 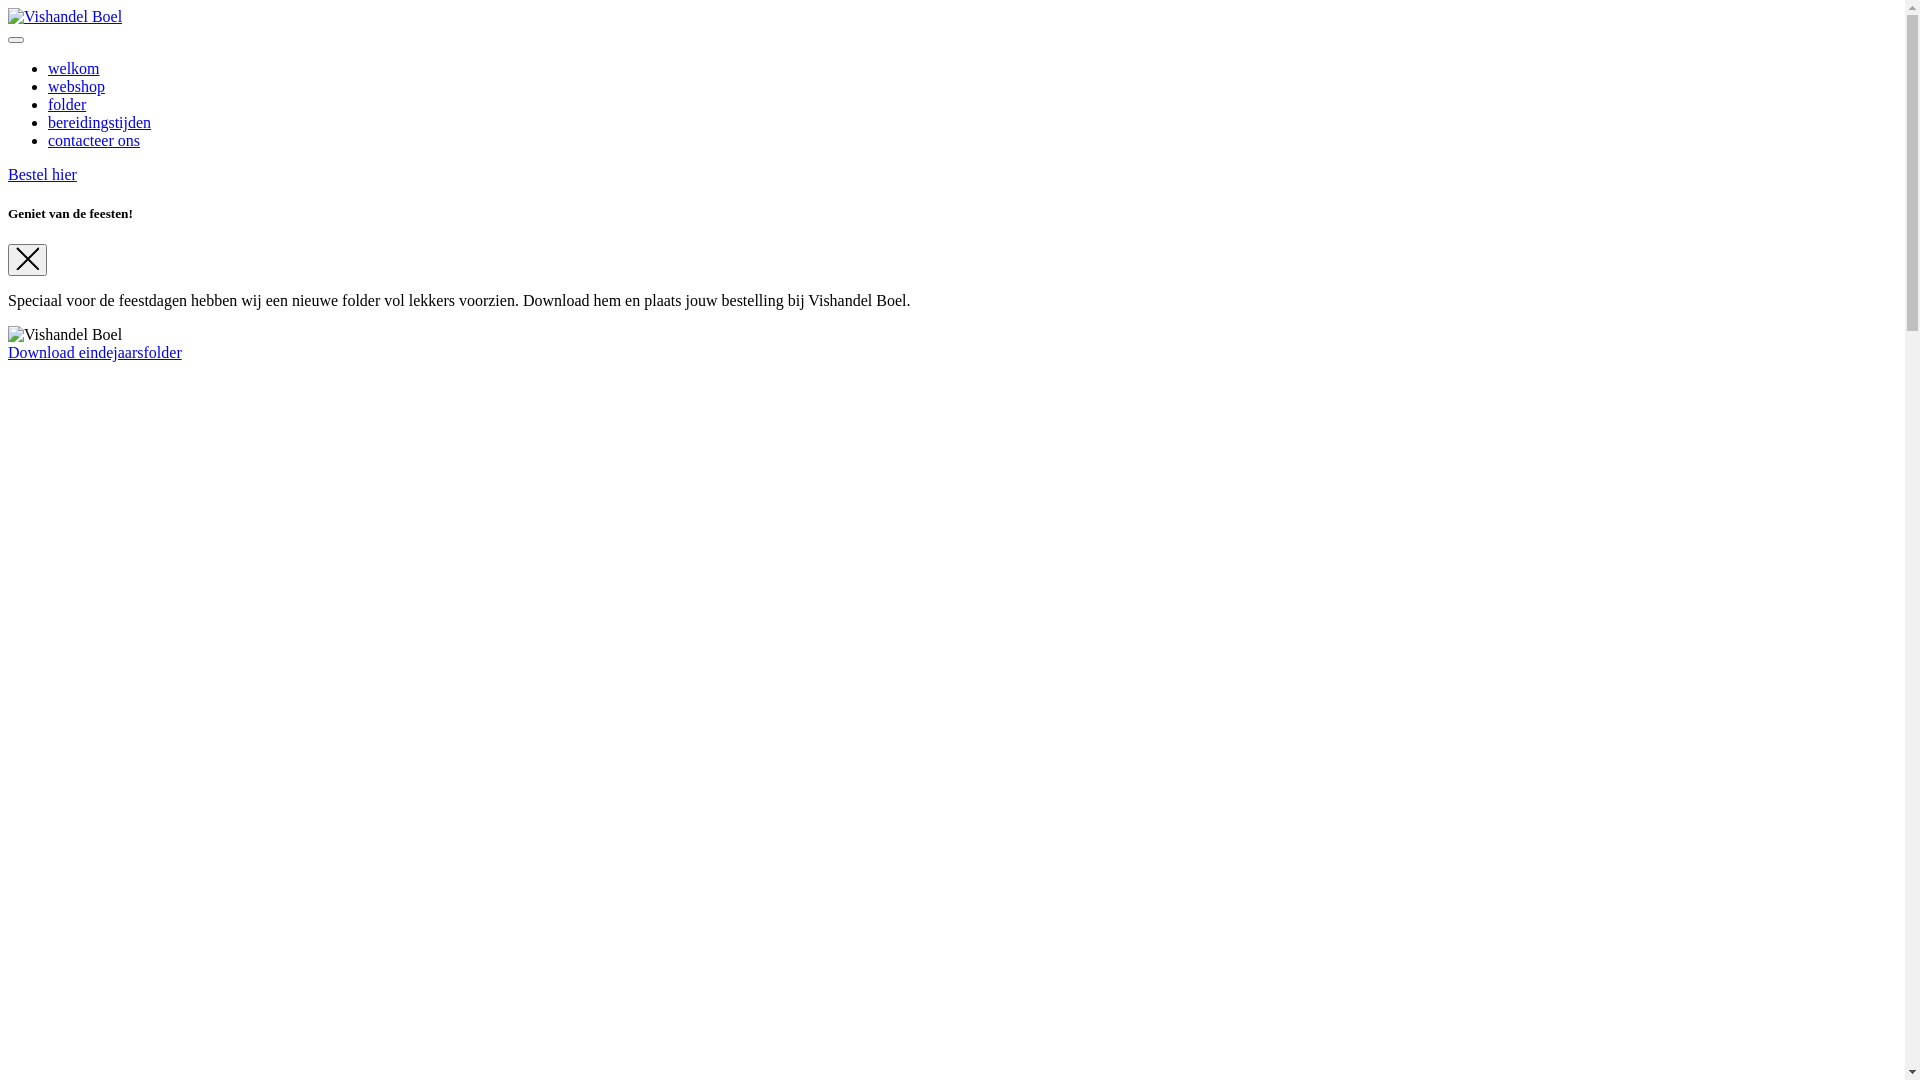 I want to click on contacteer ons, so click(x=94, y=140).